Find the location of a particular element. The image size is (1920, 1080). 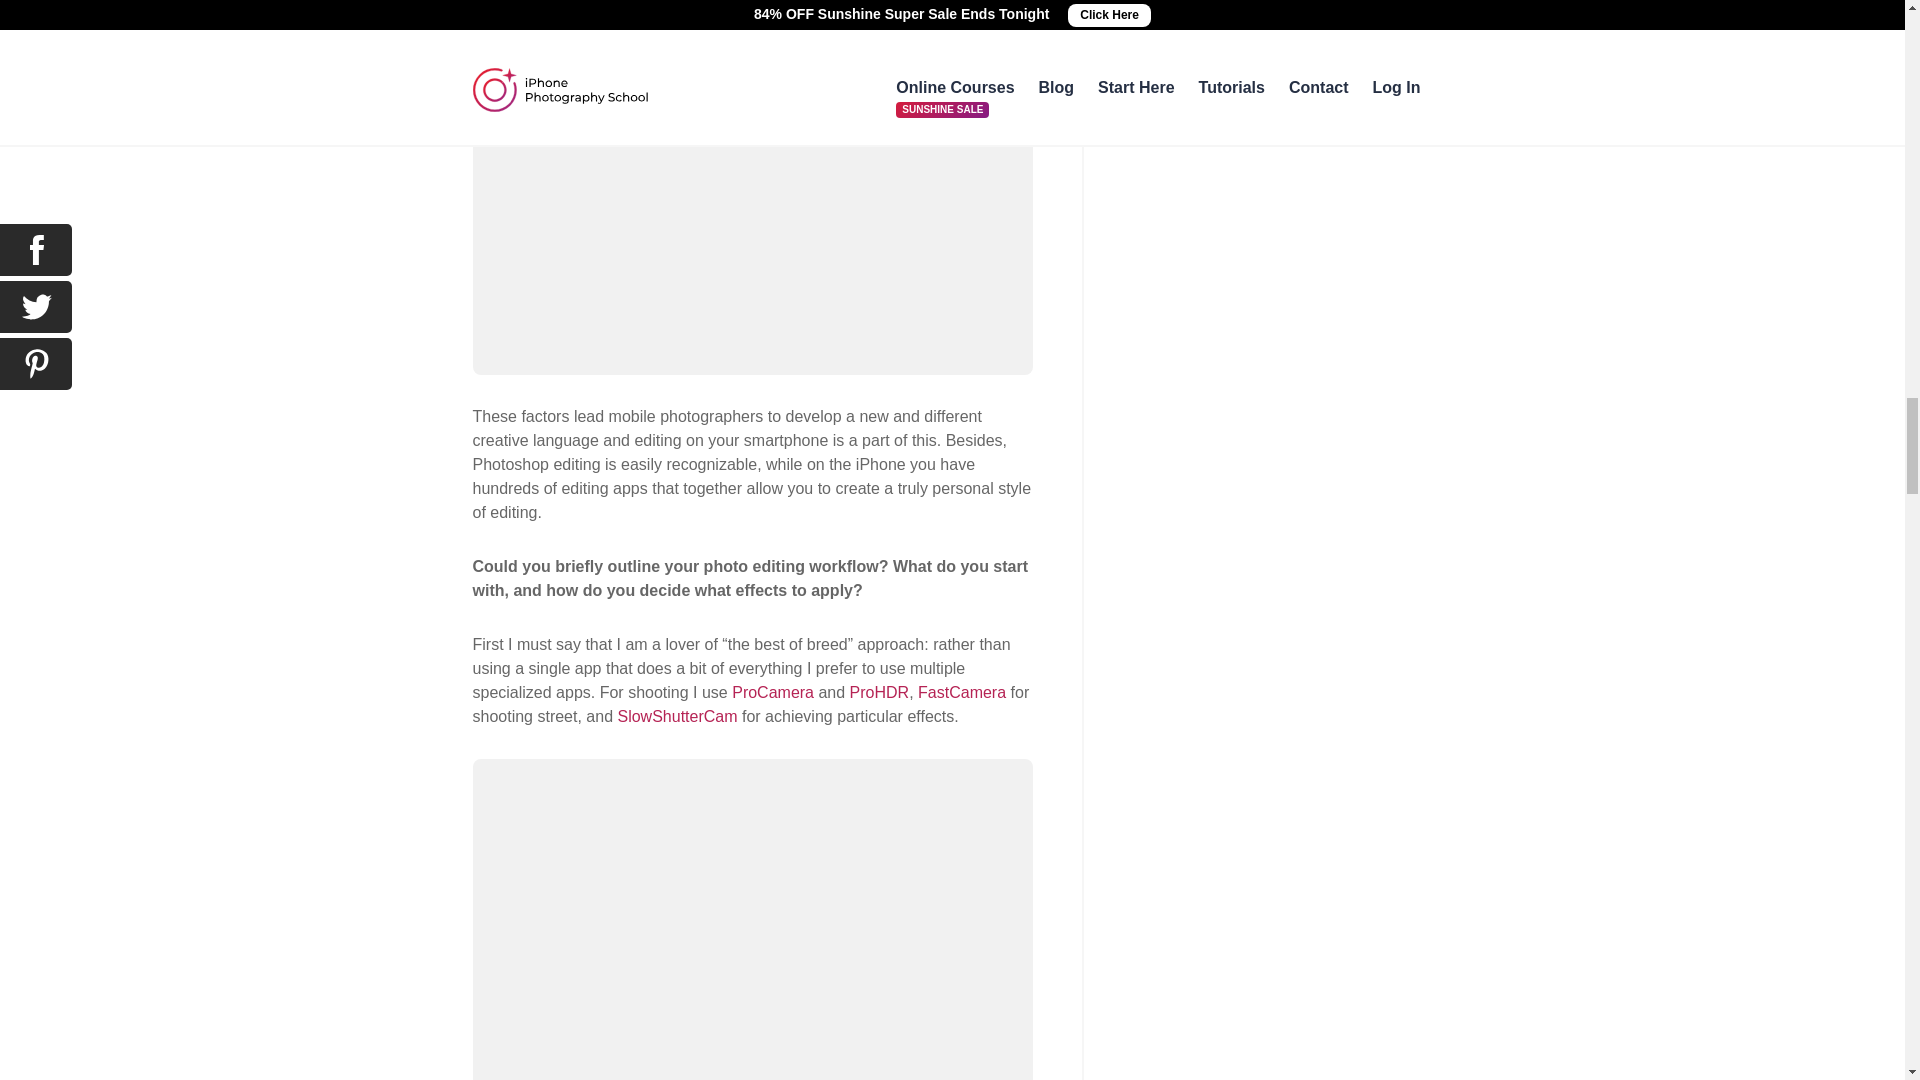

SlowShutterCam is located at coordinates (676, 716).